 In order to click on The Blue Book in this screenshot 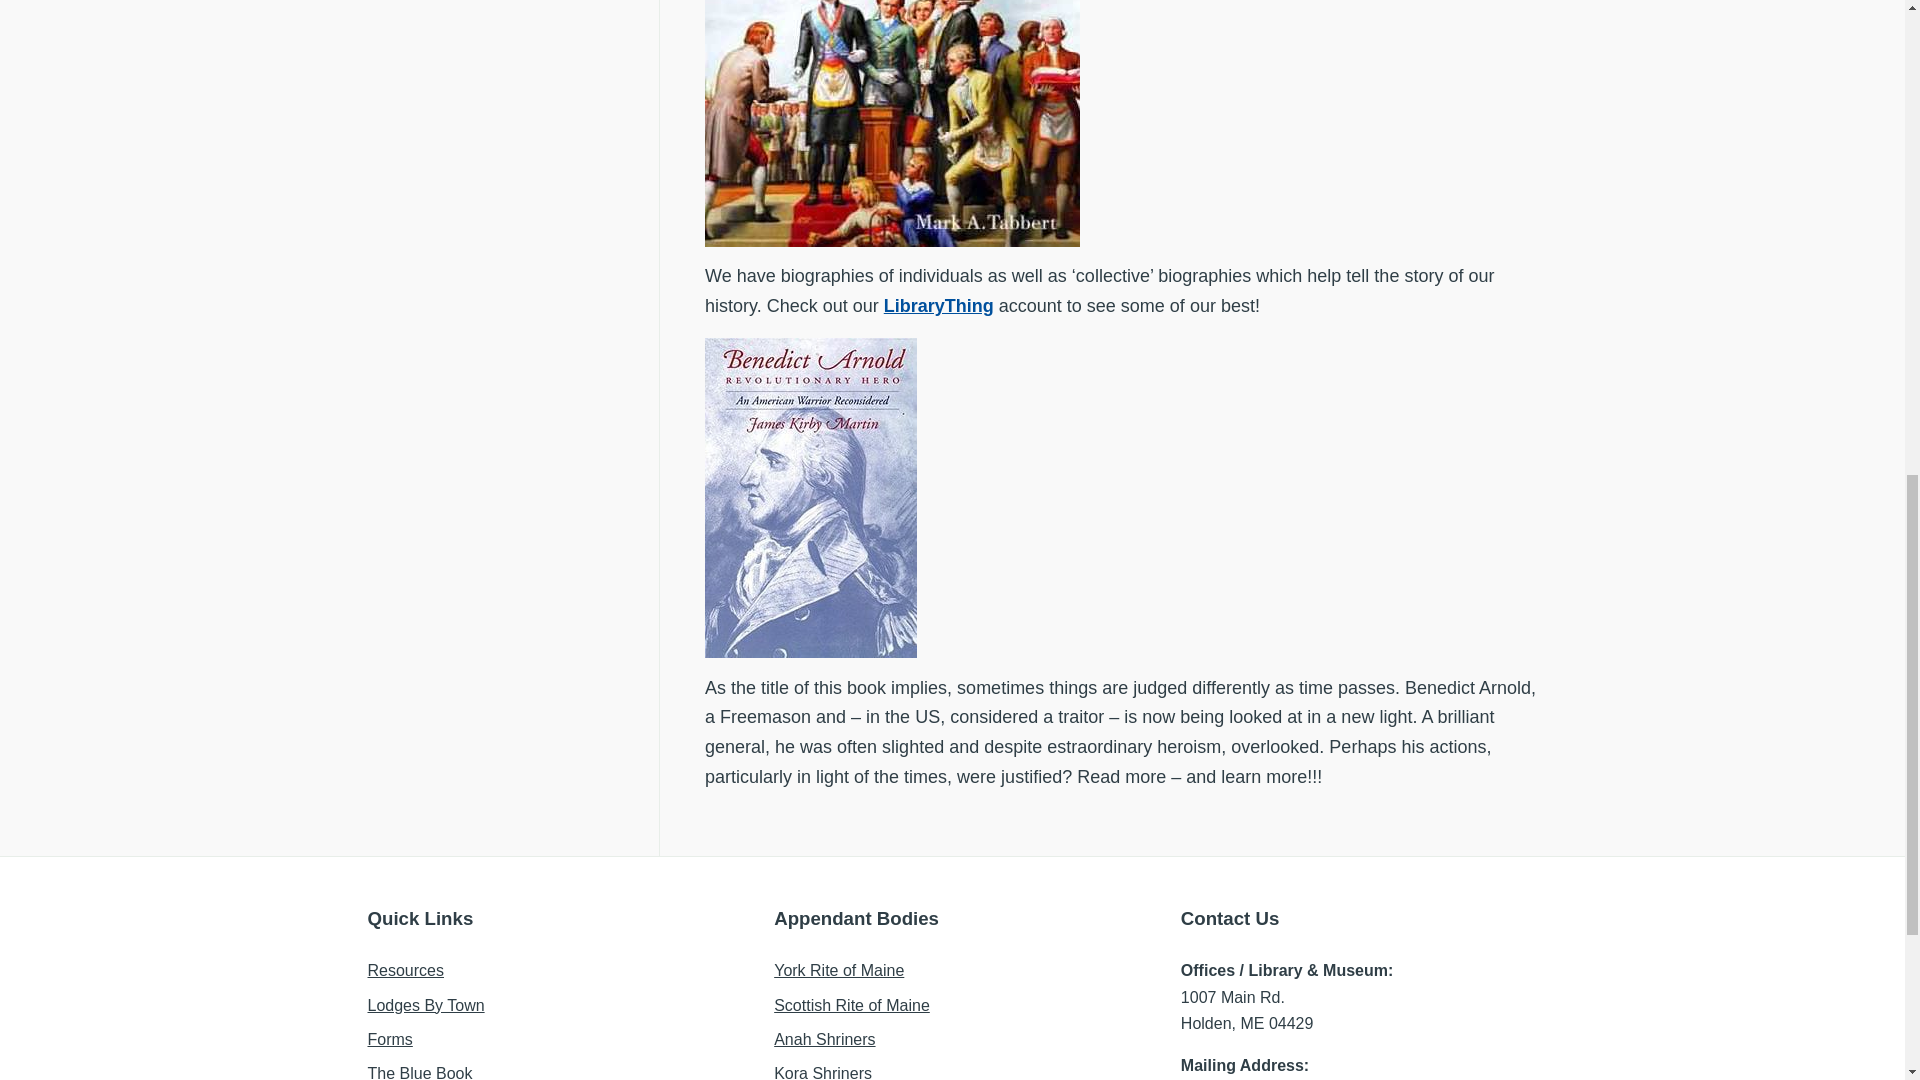, I will do `click(420, 1072)`.